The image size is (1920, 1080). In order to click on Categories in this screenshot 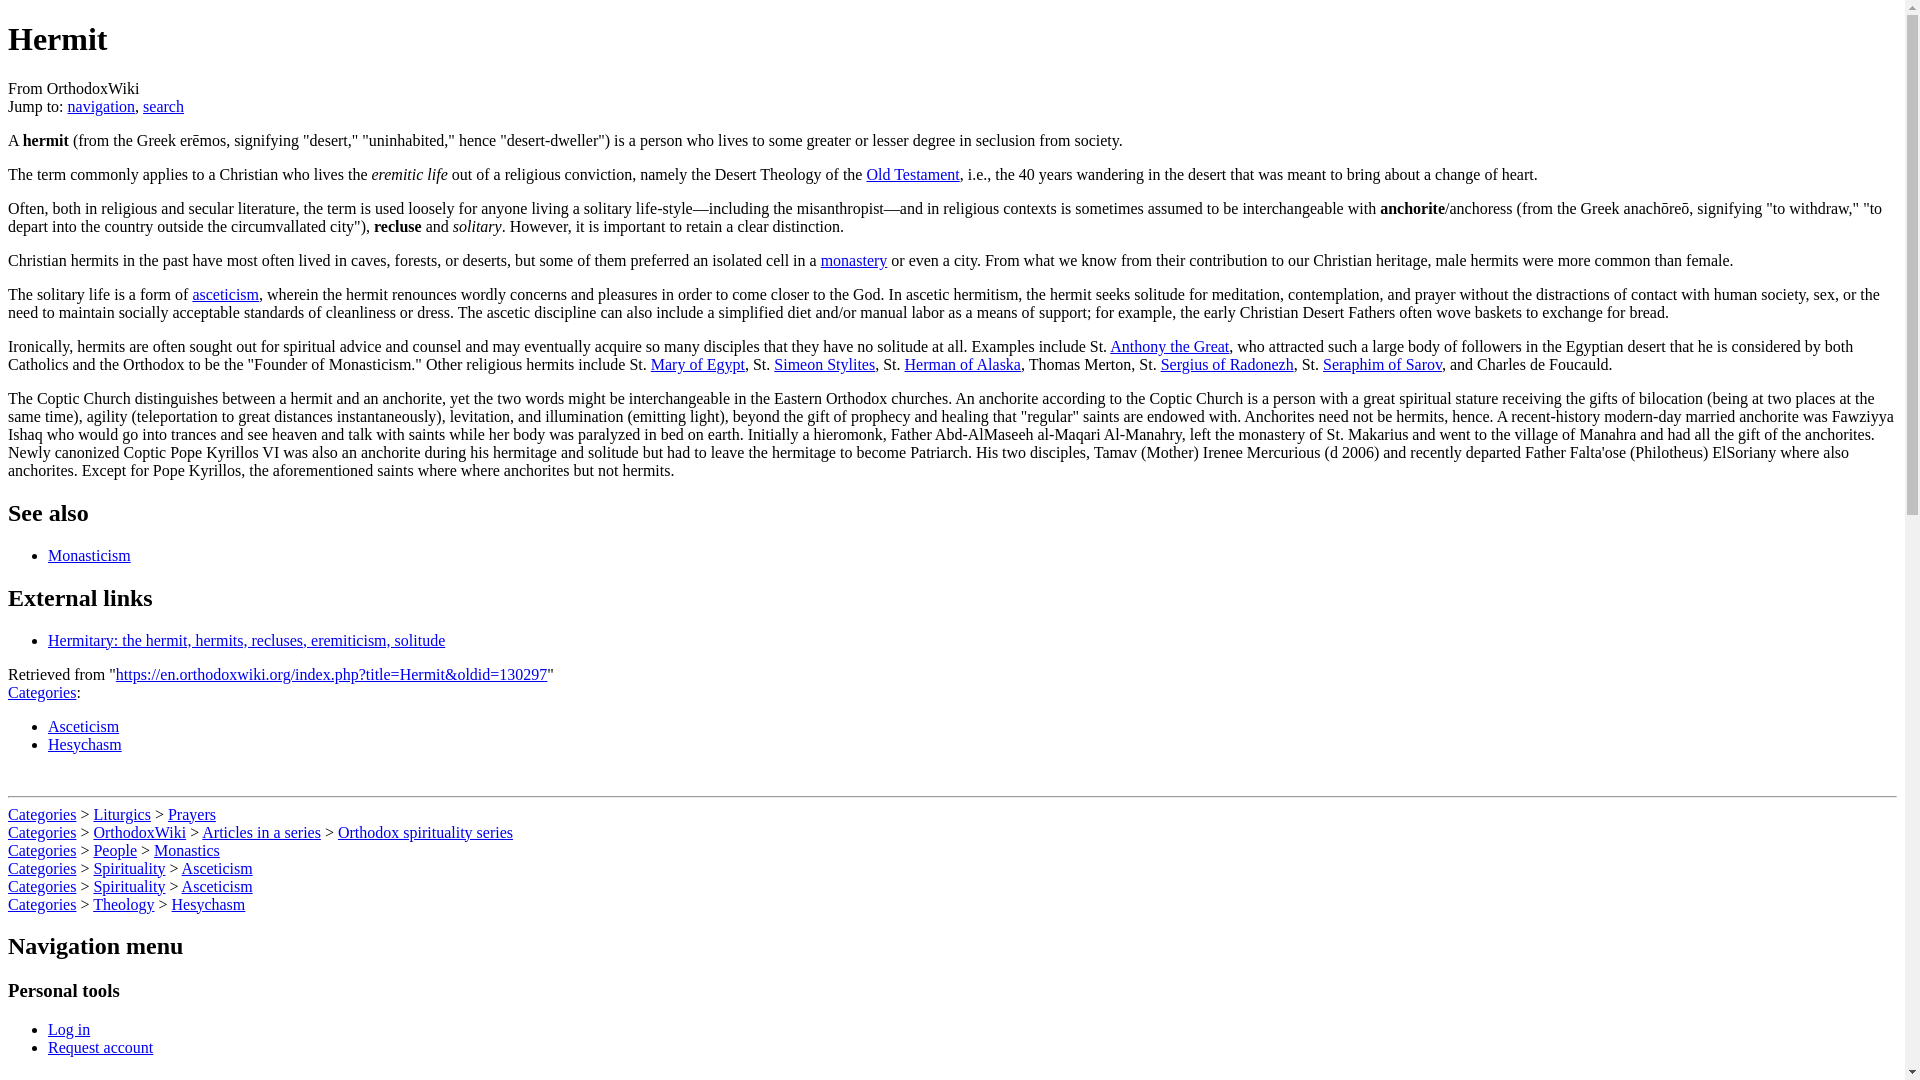, I will do `click(42, 692)`.